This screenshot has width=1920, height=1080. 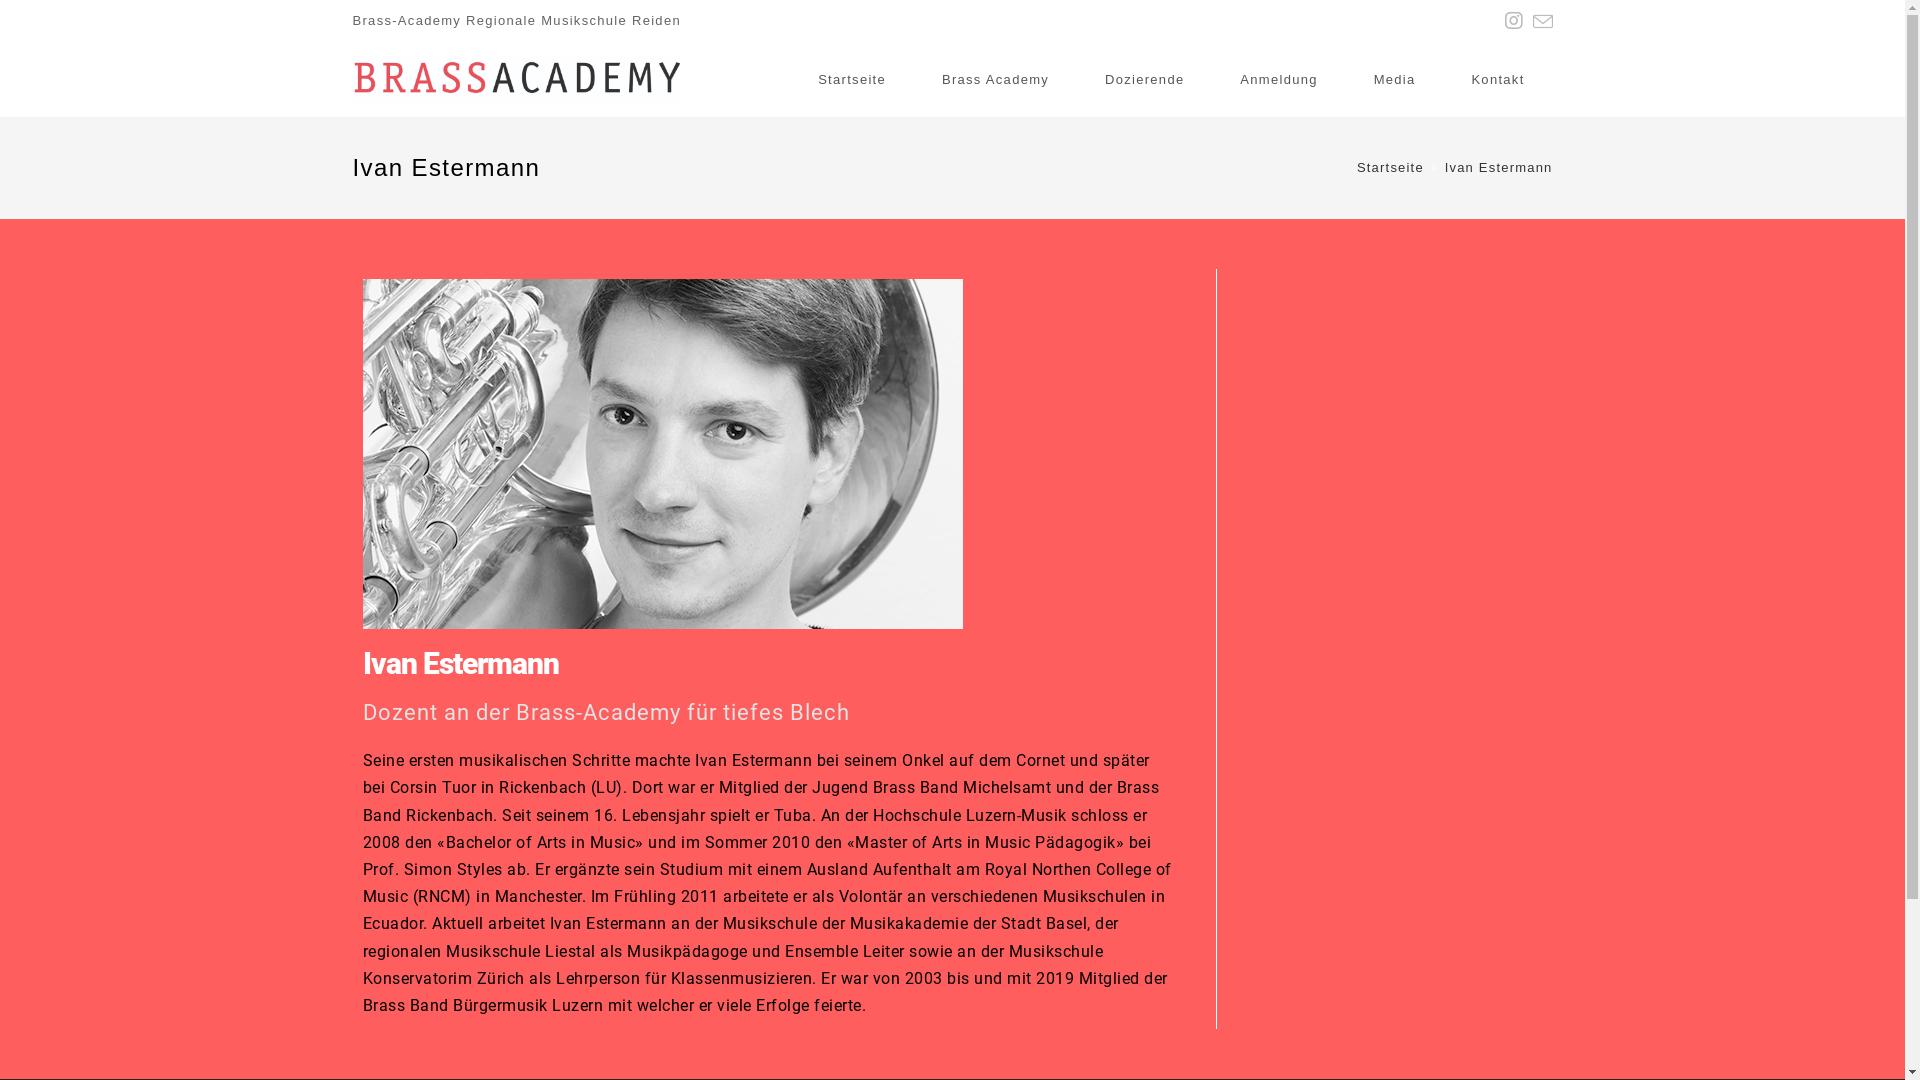 I want to click on Startseite, so click(x=1390, y=168).